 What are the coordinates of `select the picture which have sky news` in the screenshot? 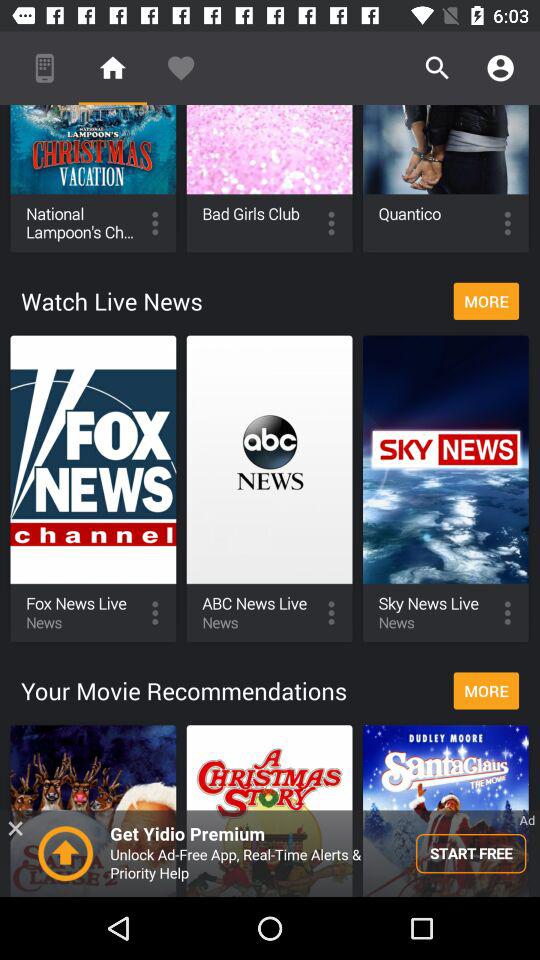 It's located at (446, 489).